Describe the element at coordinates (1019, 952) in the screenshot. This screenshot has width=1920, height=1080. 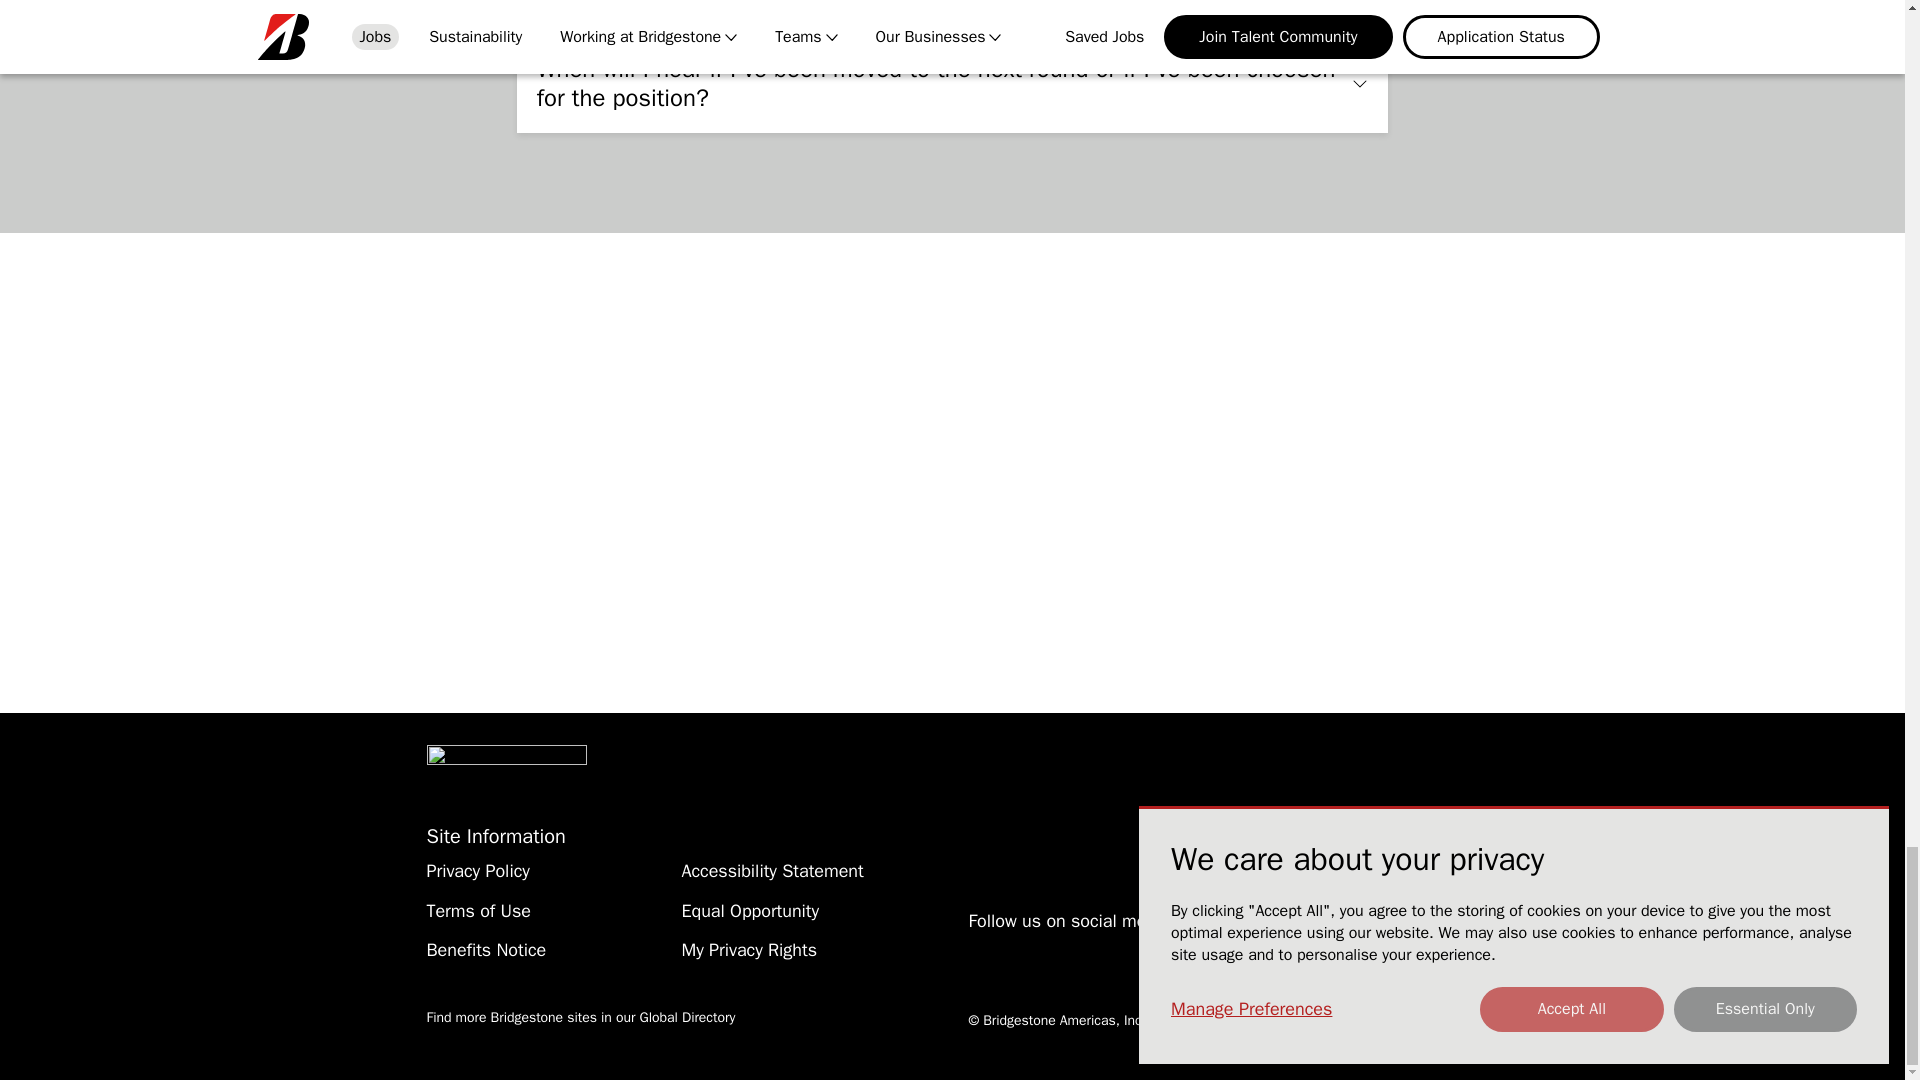
I see `Twitter` at that location.